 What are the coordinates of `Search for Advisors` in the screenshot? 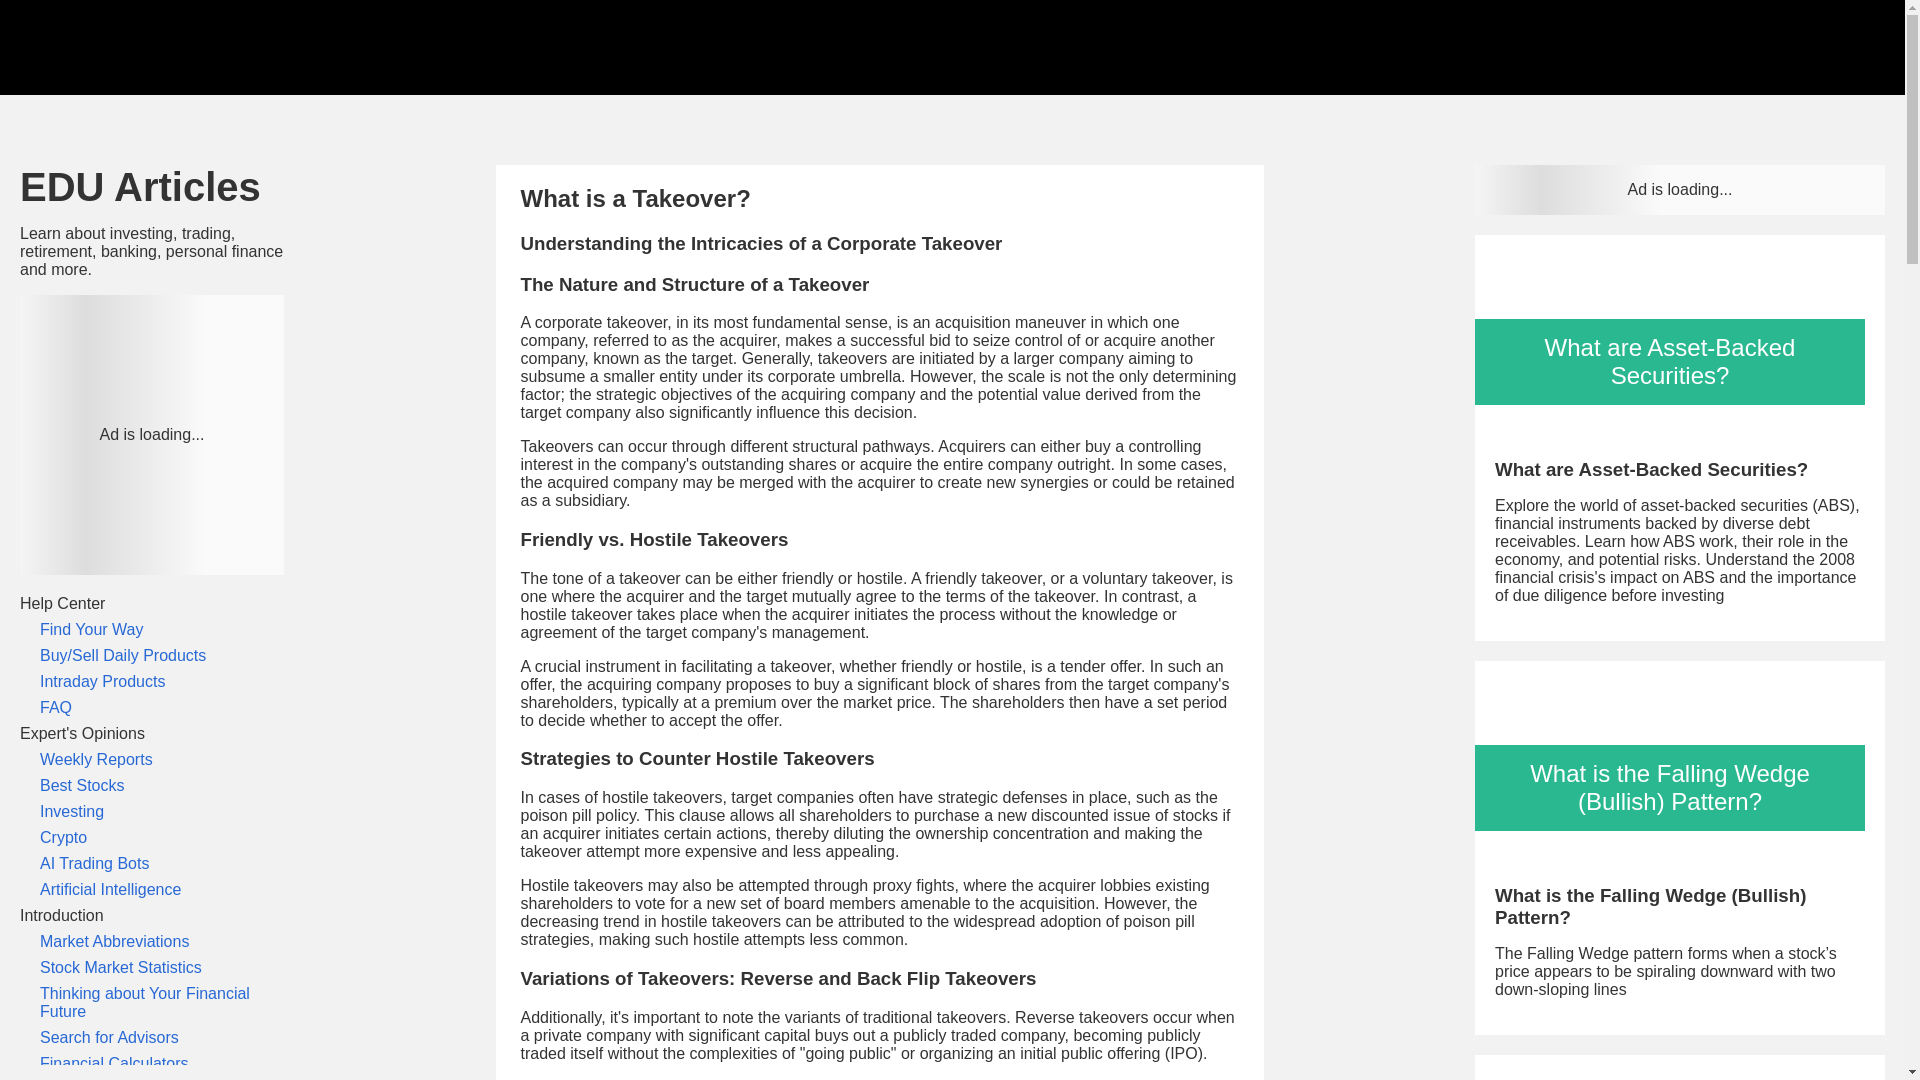 It's located at (152, 1038).